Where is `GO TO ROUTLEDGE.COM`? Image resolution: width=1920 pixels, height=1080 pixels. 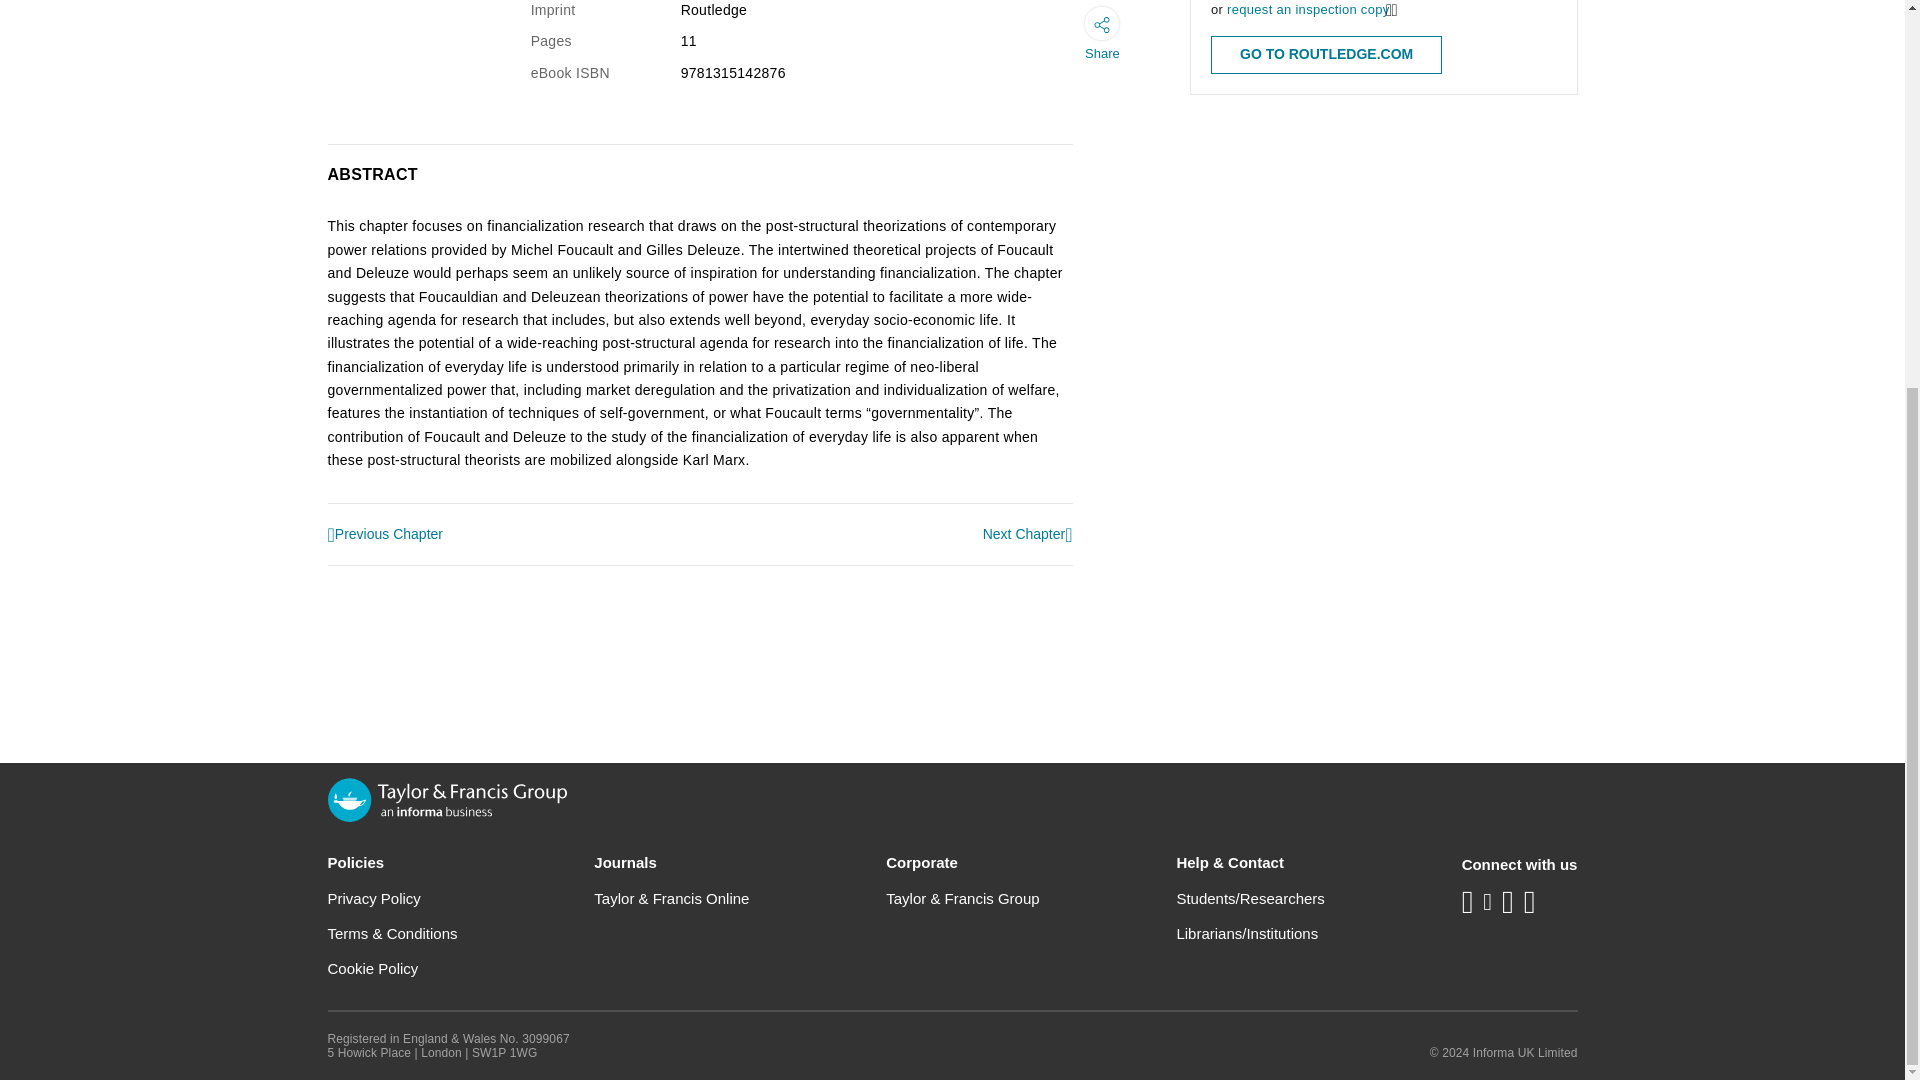
GO TO ROUTLEDGE.COM is located at coordinates (1326, 54).